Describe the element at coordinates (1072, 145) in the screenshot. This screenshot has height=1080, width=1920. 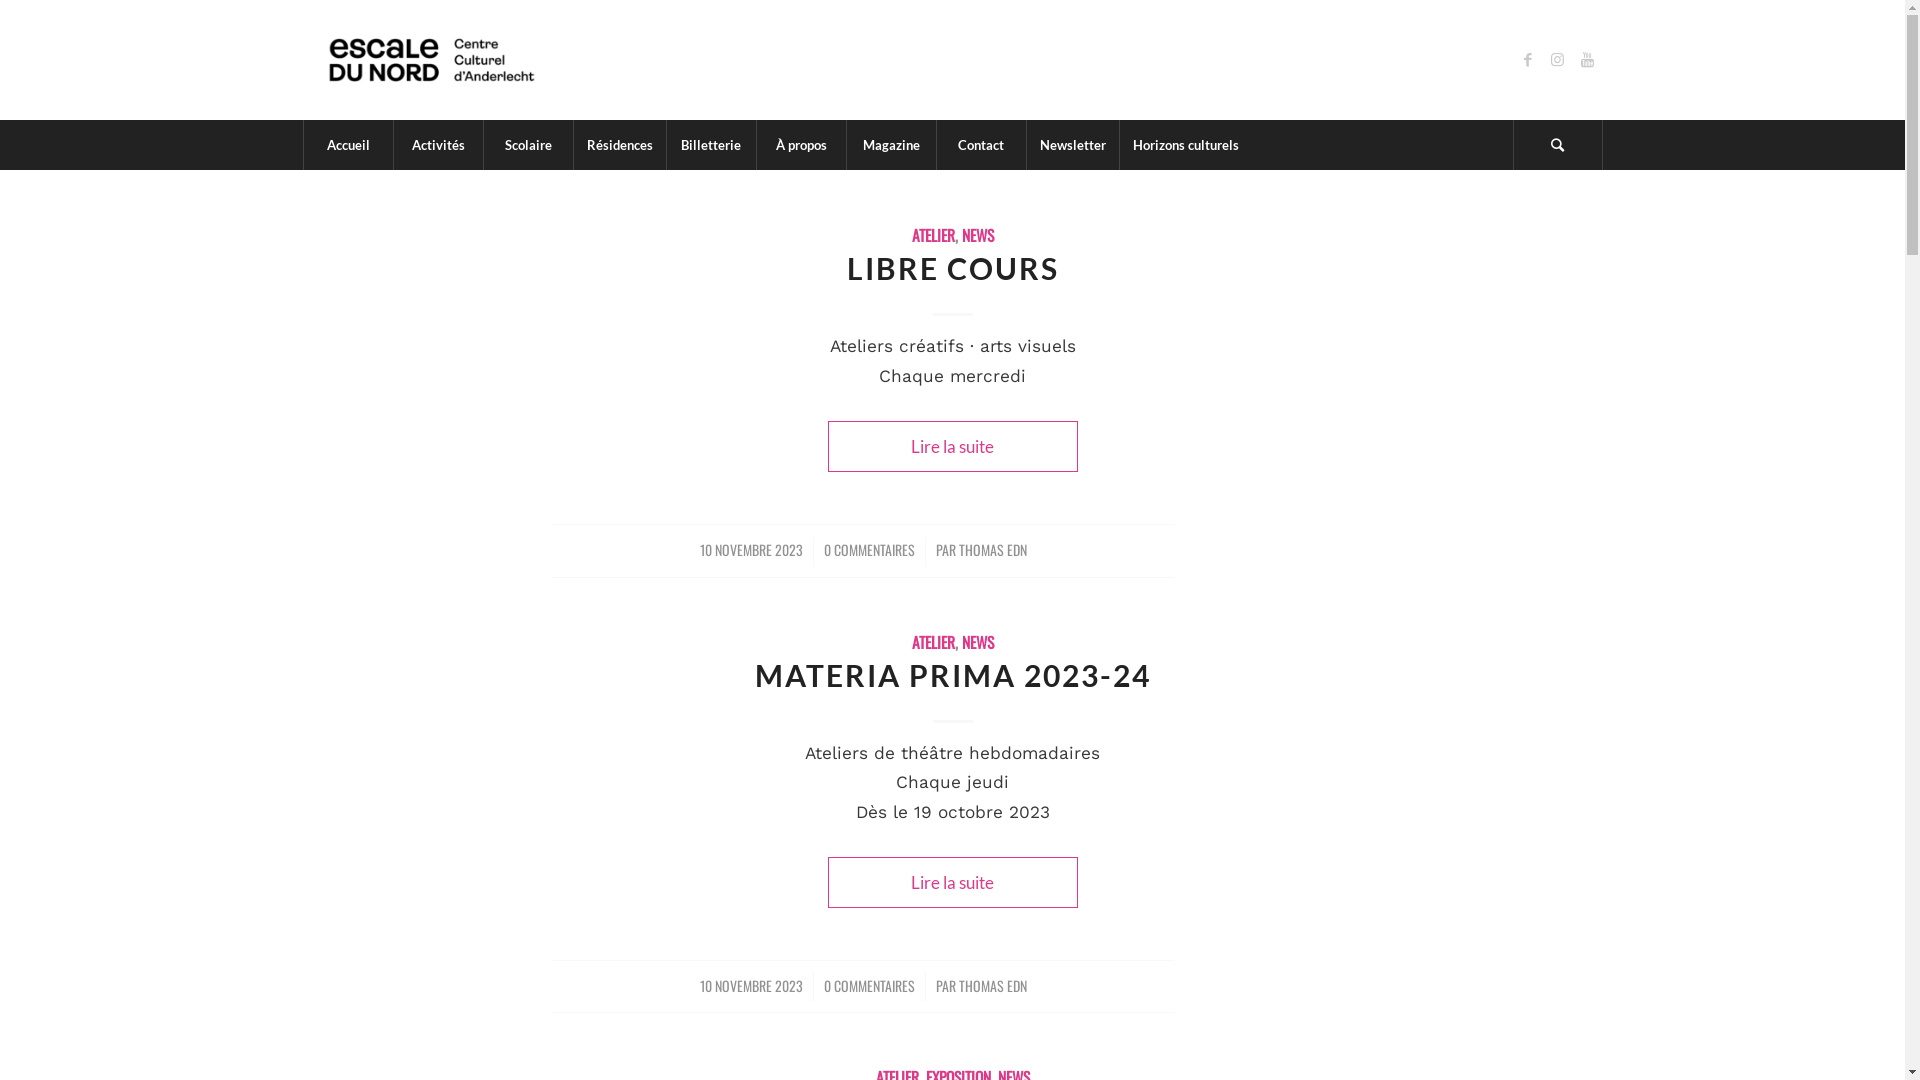
I see `Newsletter` at that location.